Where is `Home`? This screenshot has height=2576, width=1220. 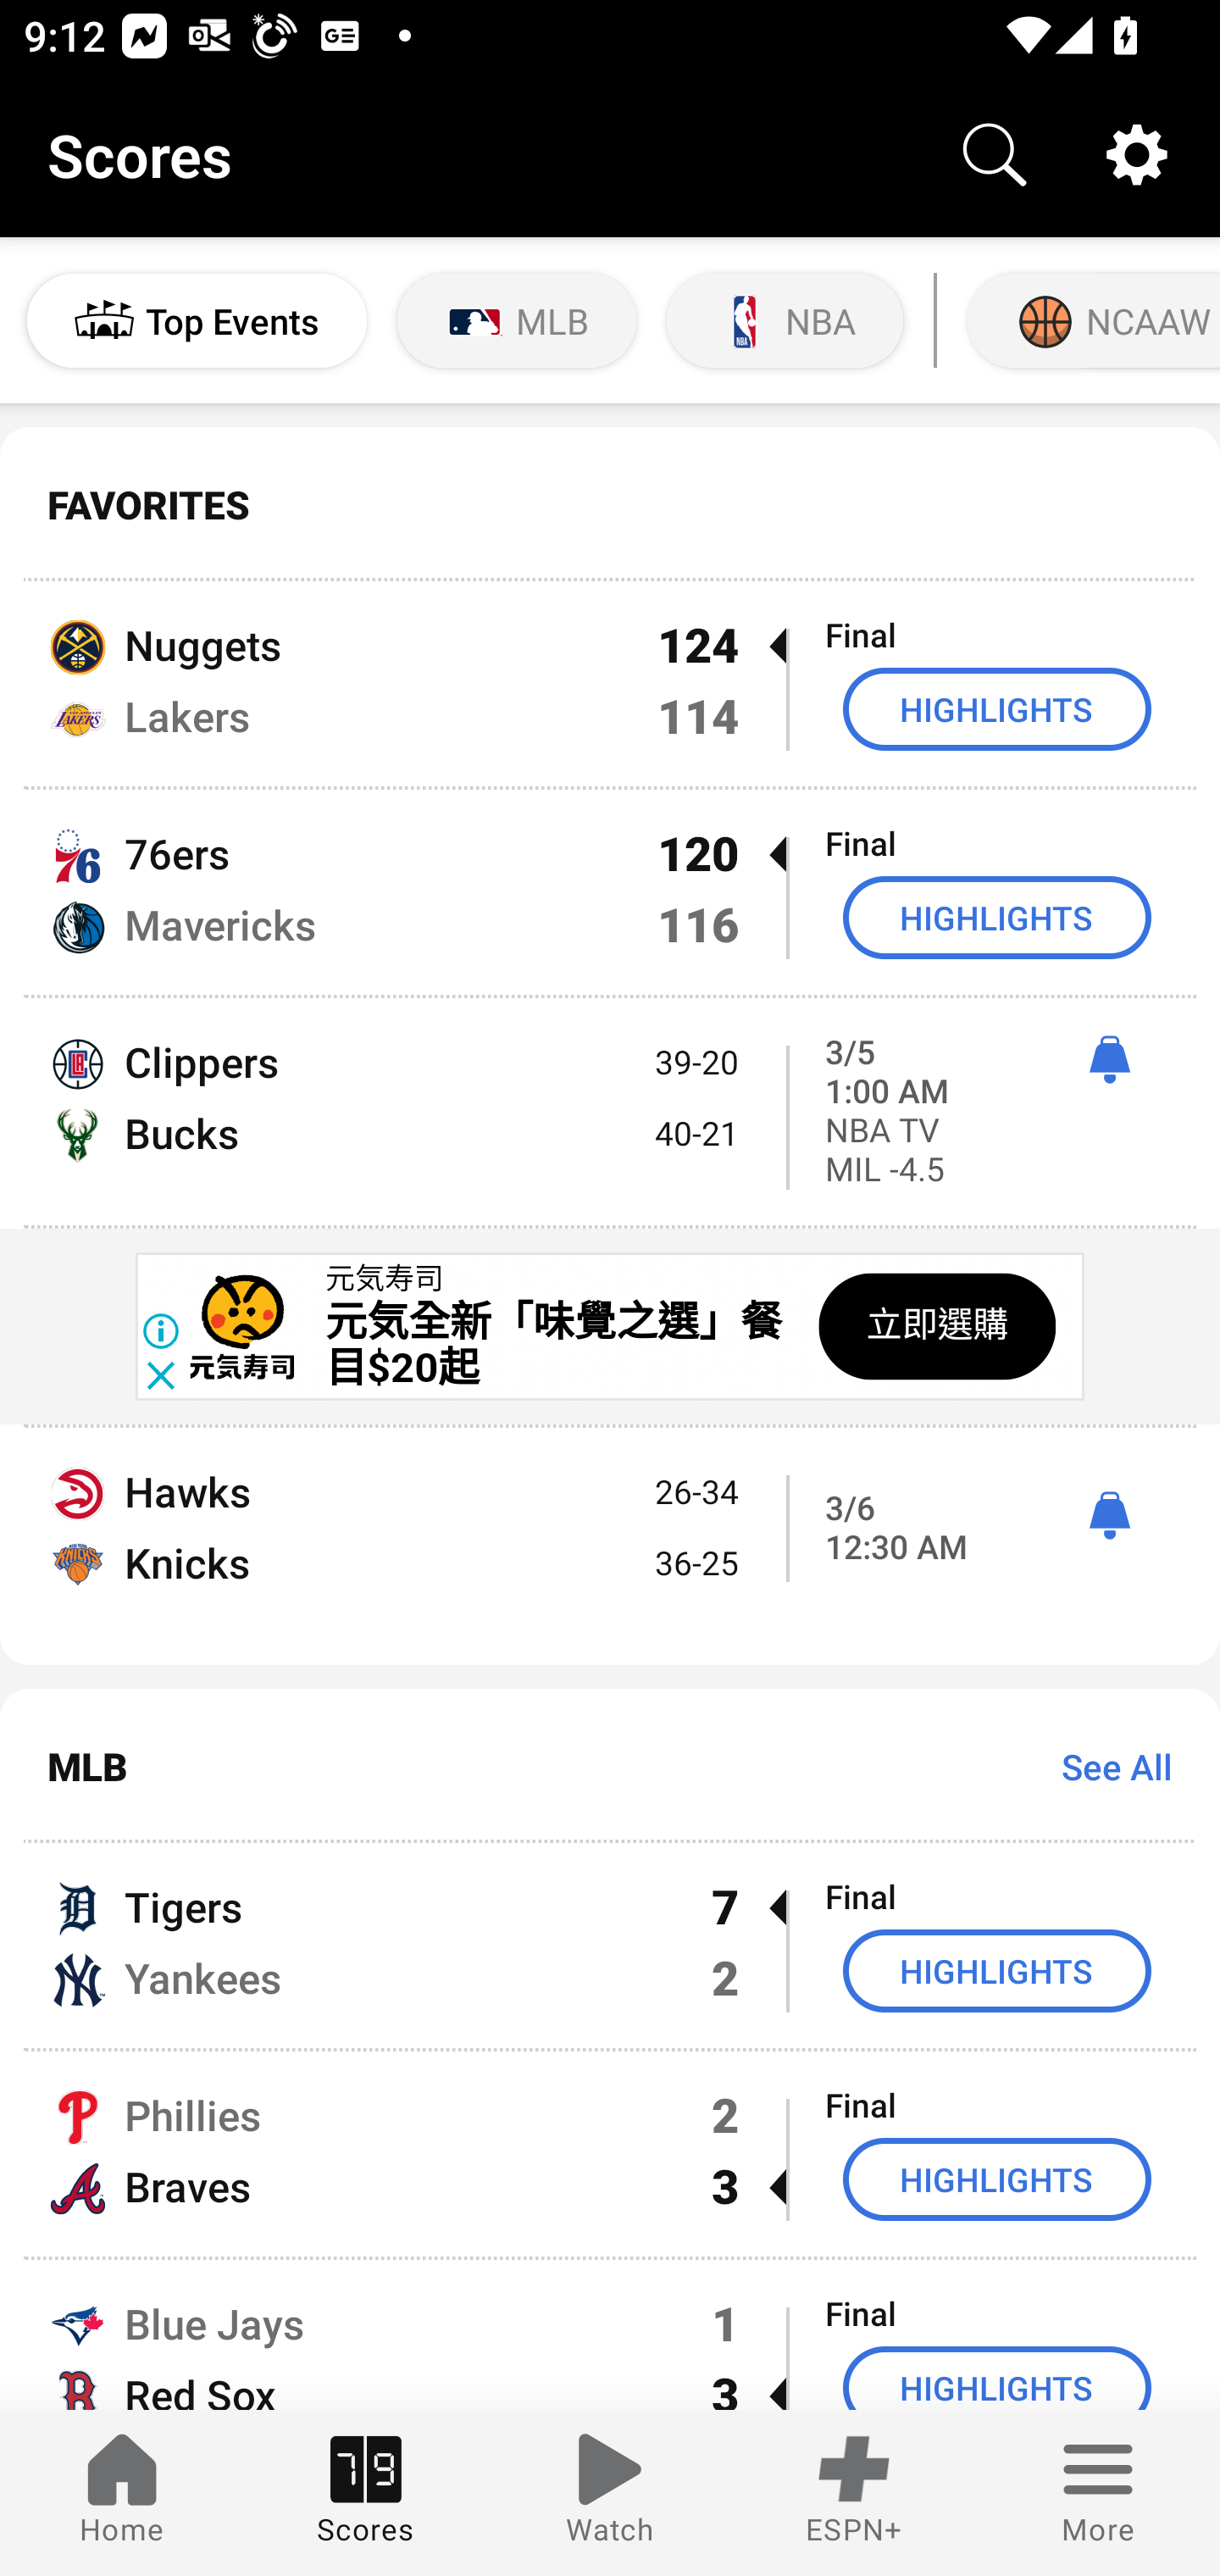 Home is located at coordinates (122, 2493).